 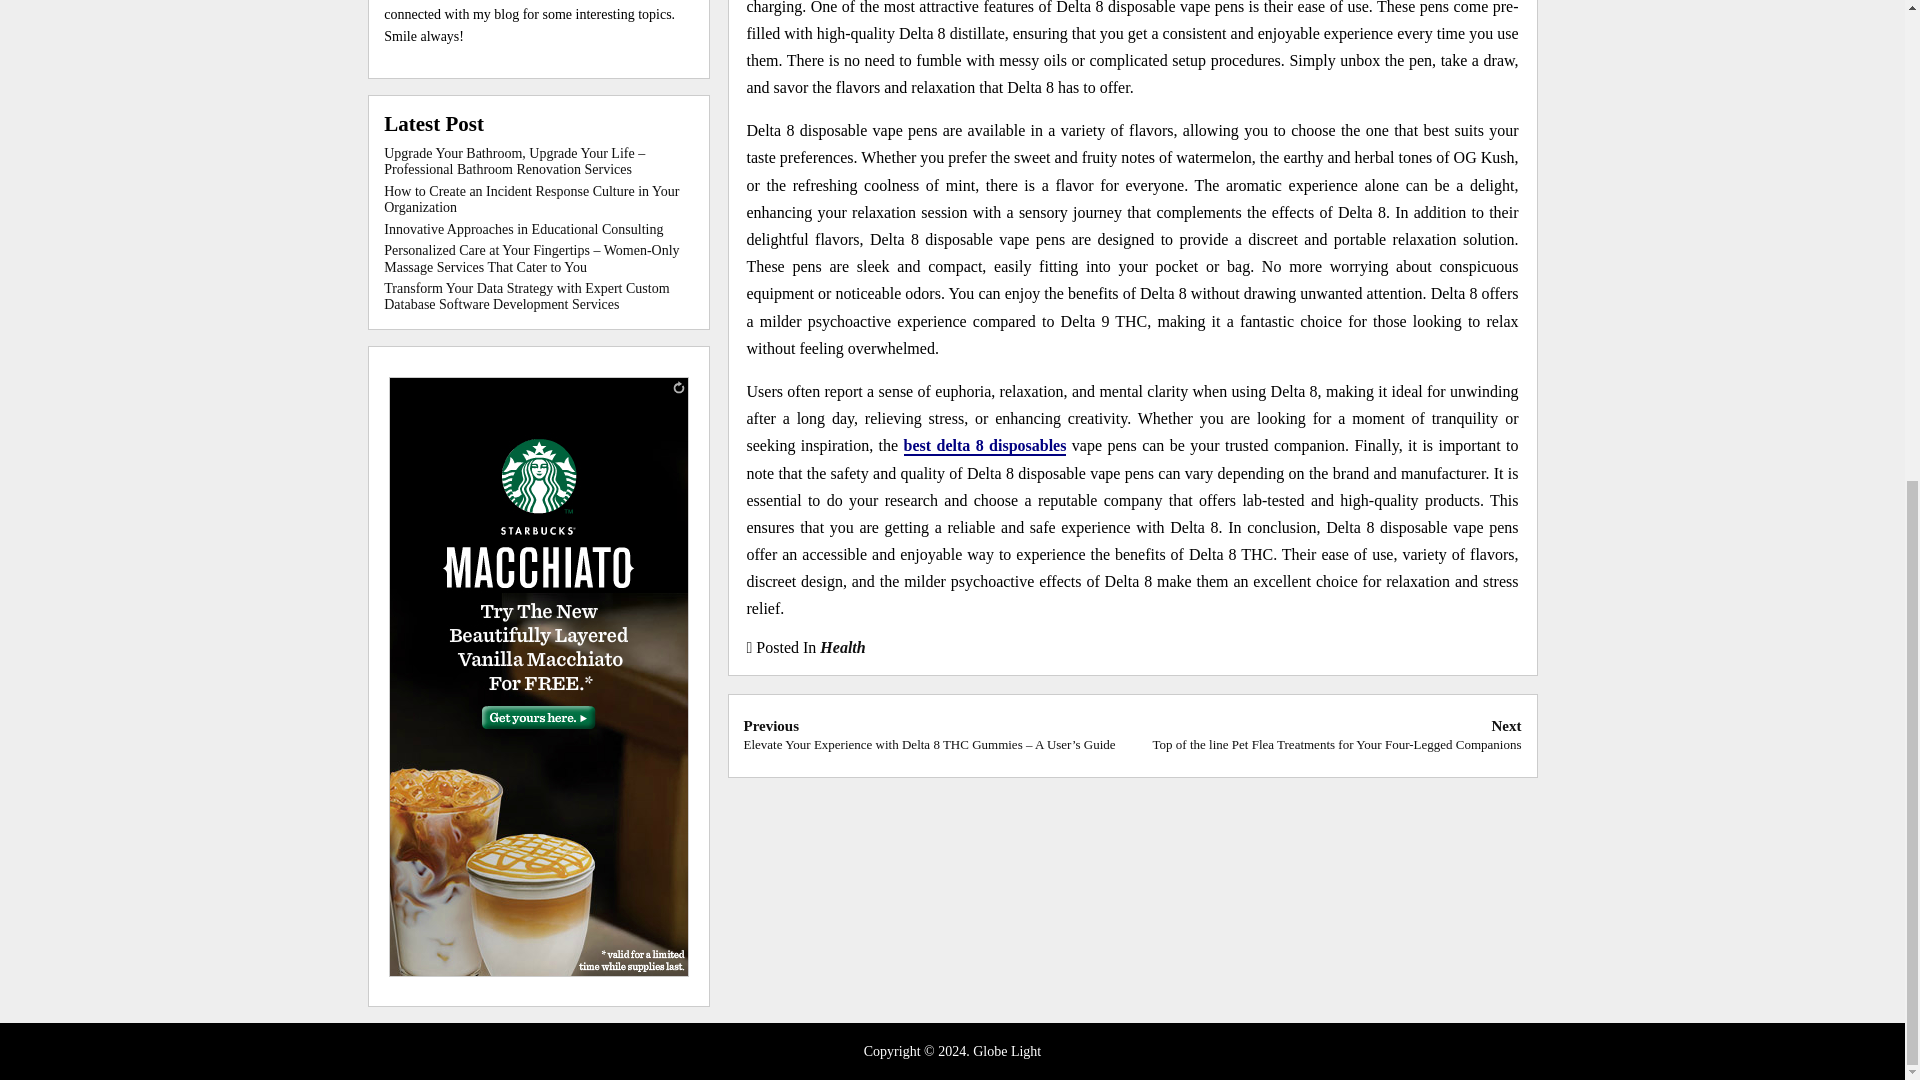 What do you see at coordinates (523, 229) in the screenshot?
I see `Innovative Approaches in Educational Consulting` at bounding box center [523, 229].